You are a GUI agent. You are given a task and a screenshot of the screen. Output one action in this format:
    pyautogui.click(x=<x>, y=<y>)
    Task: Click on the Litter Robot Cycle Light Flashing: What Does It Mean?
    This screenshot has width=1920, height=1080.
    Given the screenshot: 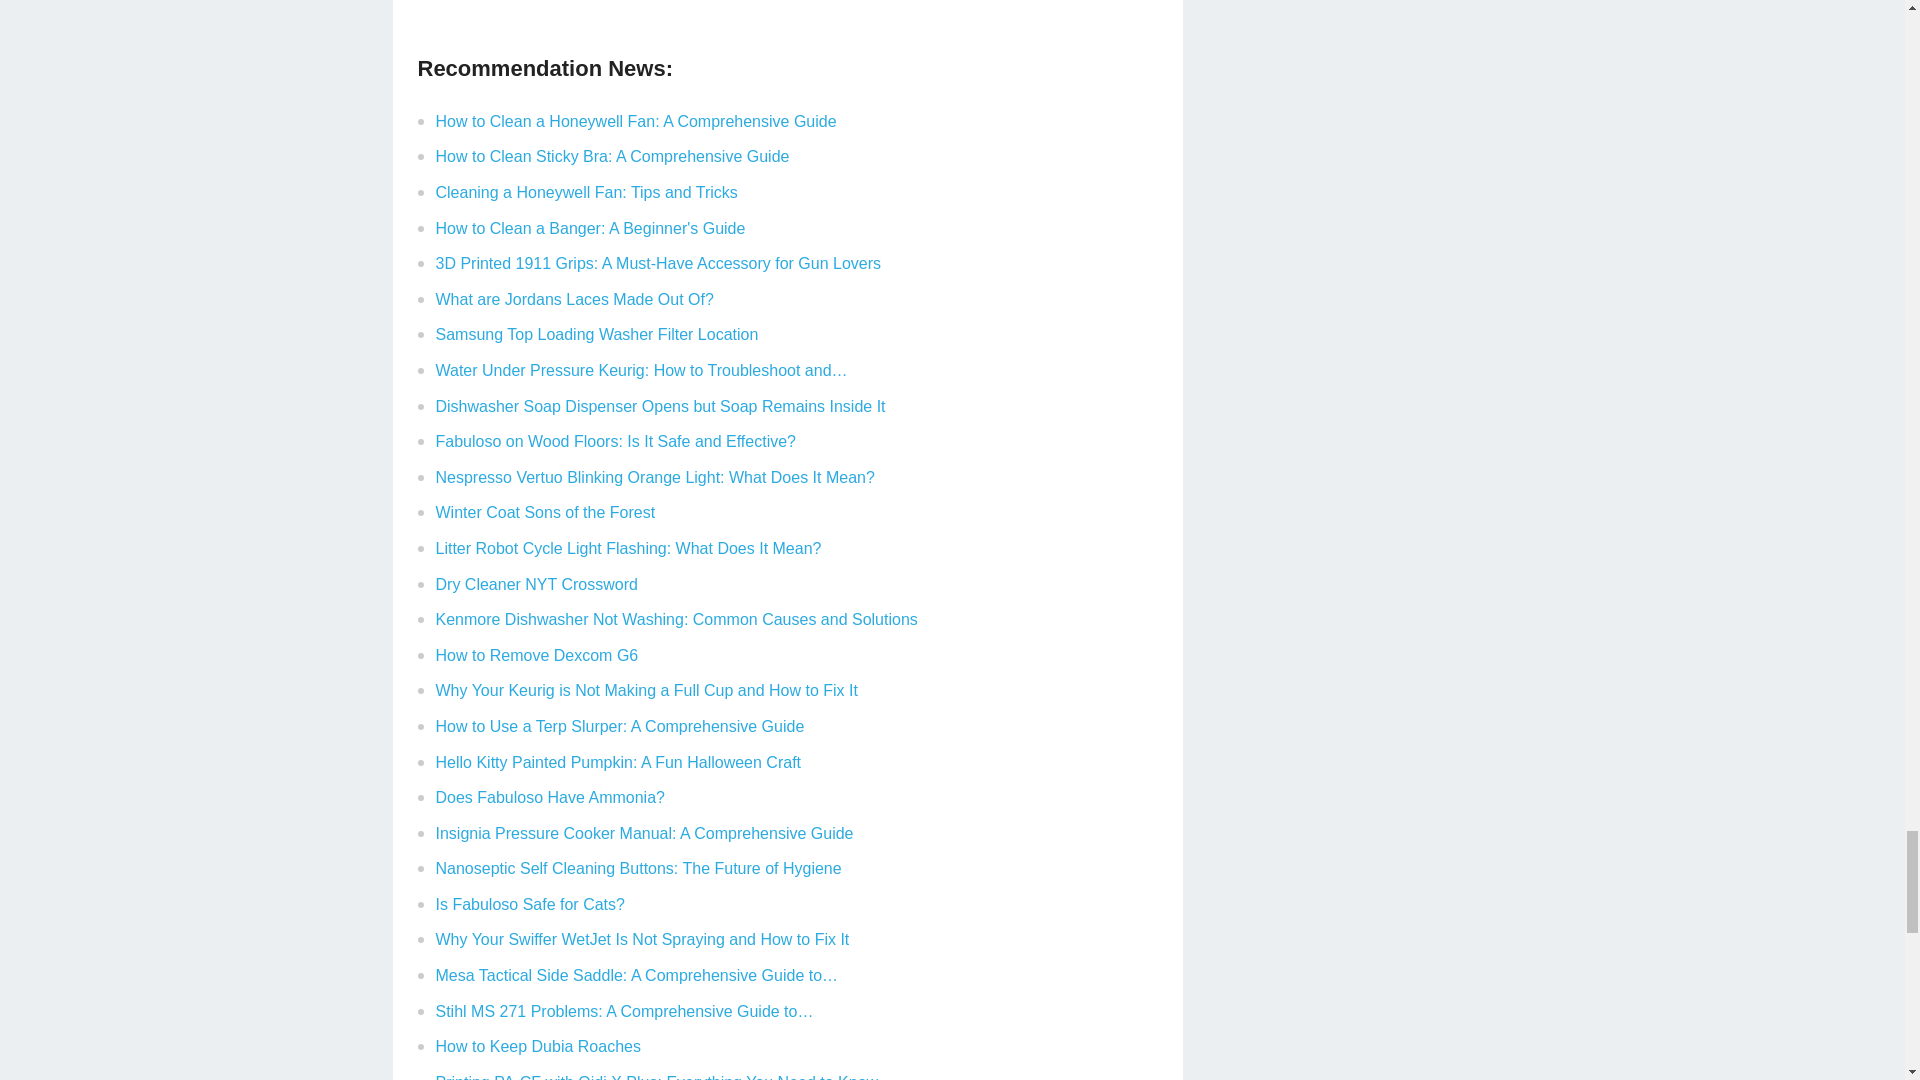 What is the action you would take?
    pyautogui.click(x=628, y=548)
    